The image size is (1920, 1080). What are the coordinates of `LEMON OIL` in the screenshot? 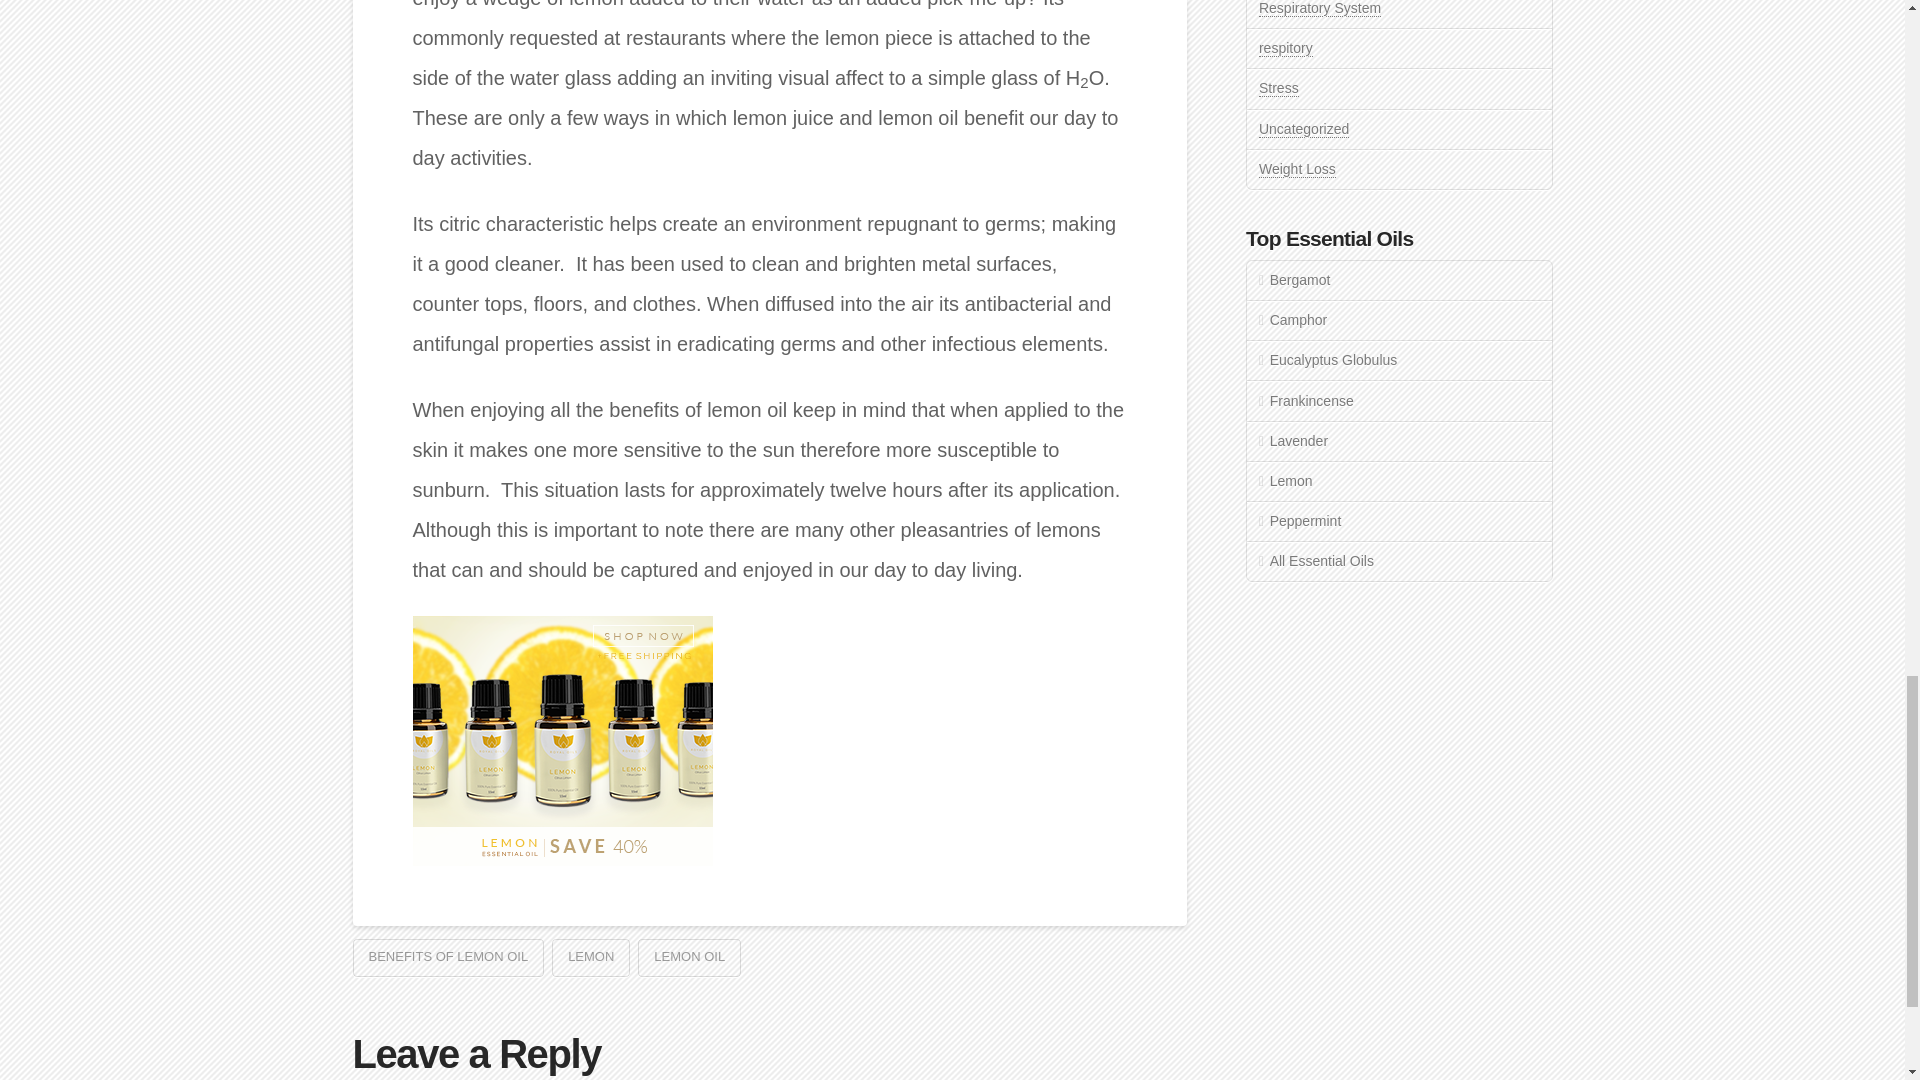 It's located at (689, 958).